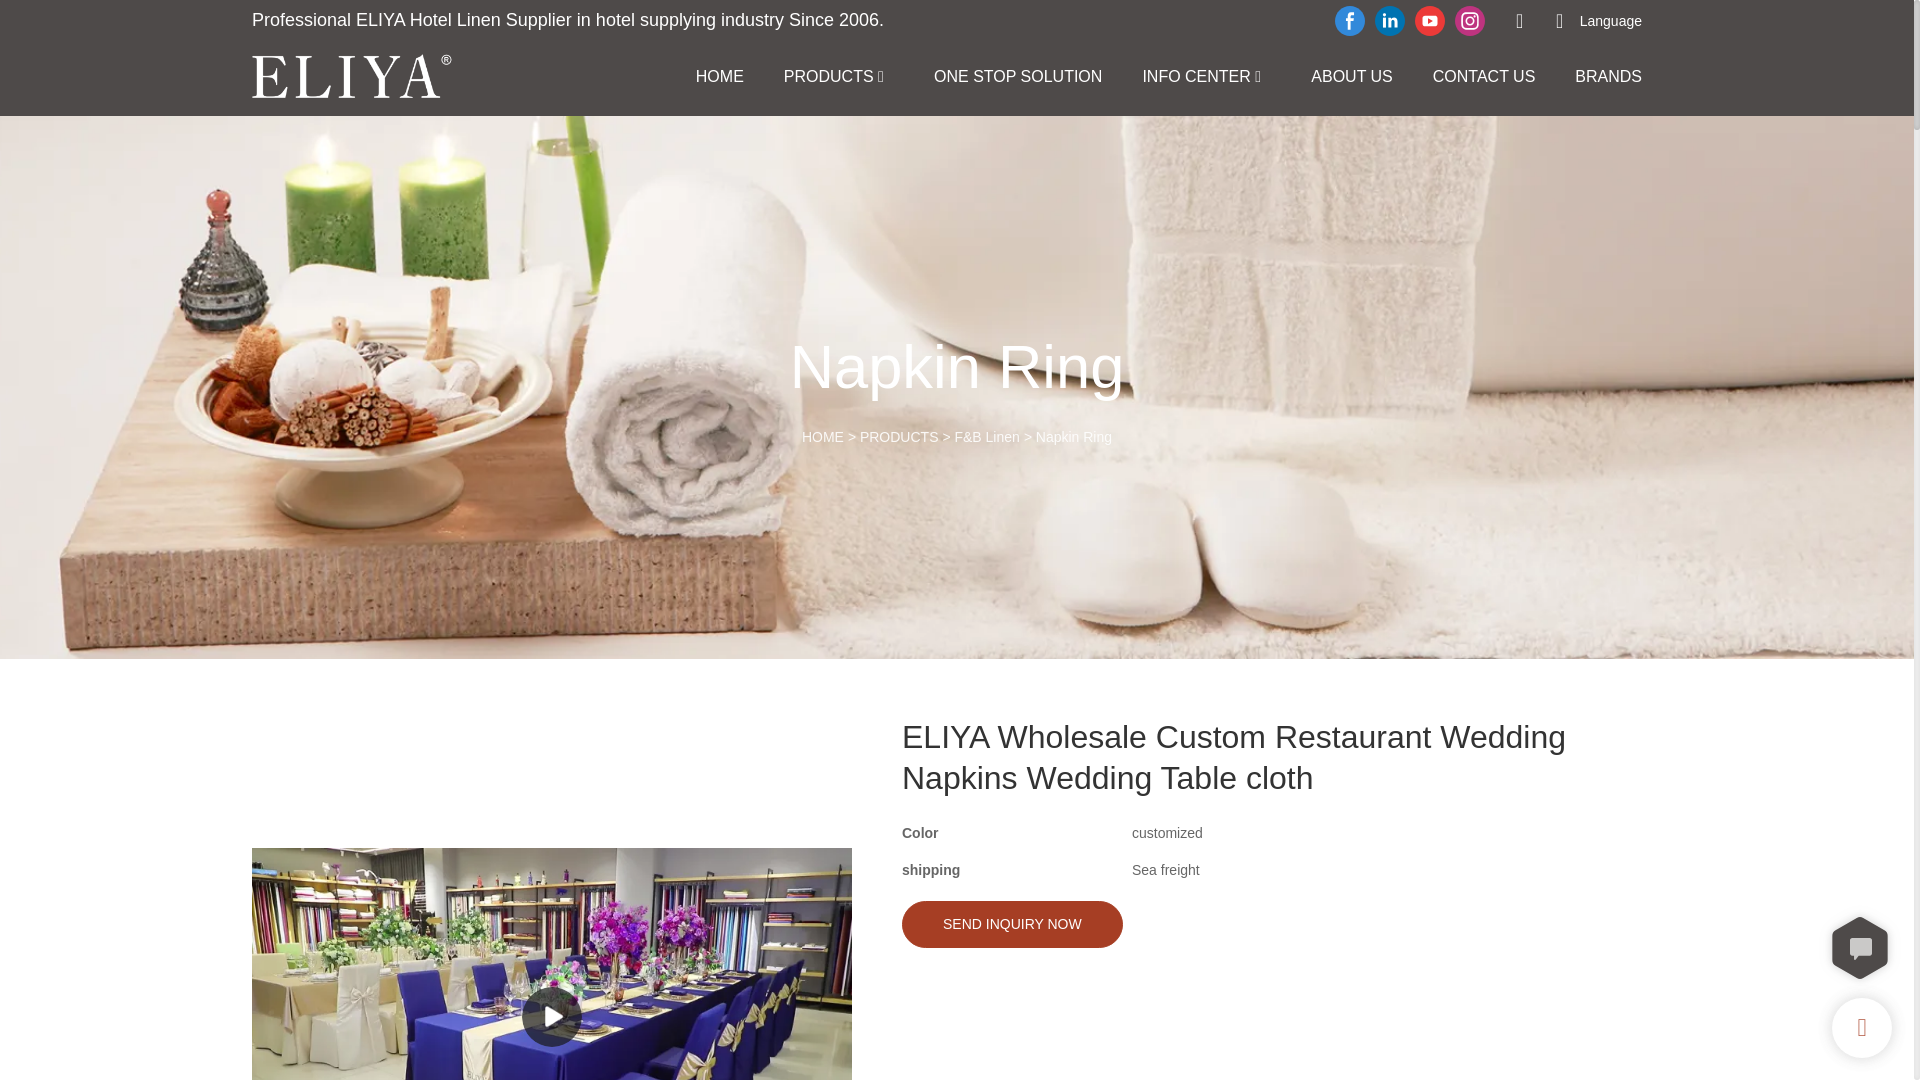  What do you see at coordinates (1390, 20) in the screenshot?
I see `linkedin` at bounding box center [1390, 20].